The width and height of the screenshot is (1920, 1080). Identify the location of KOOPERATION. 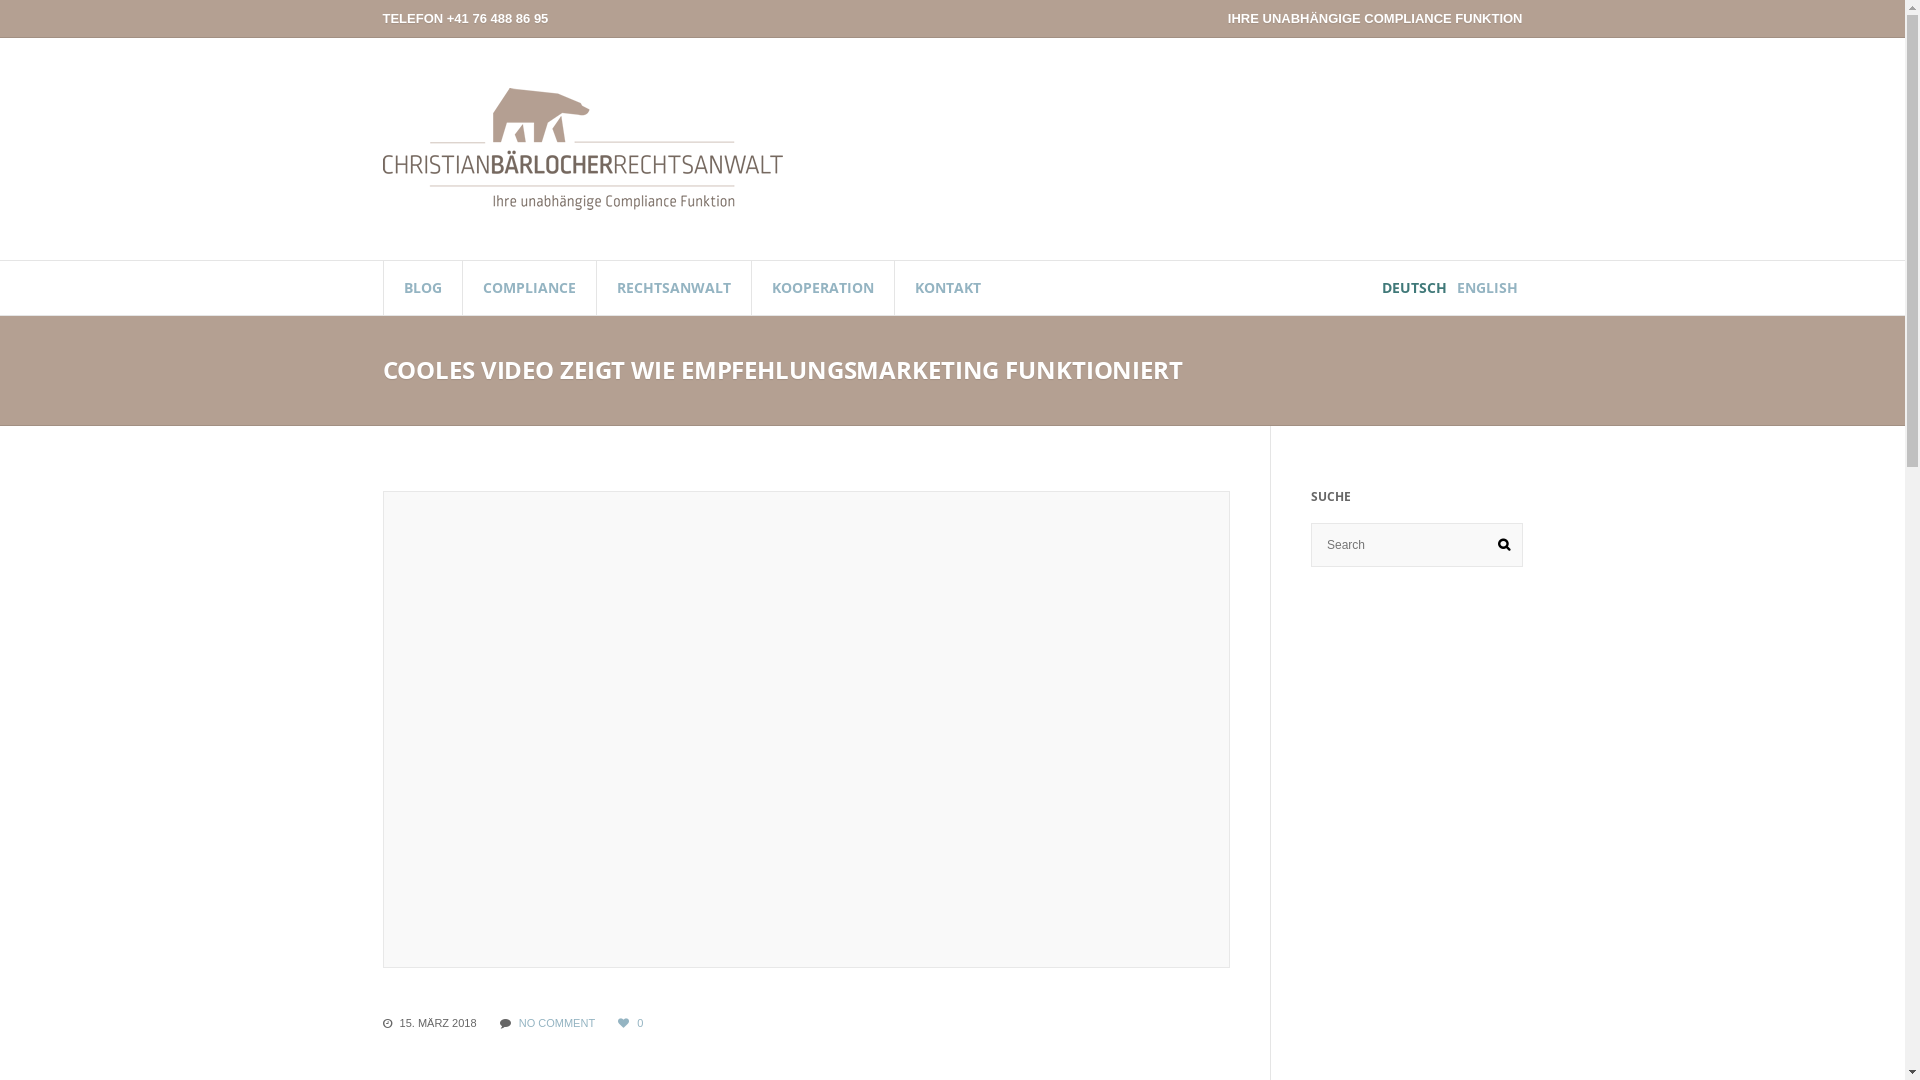
(822, 288).